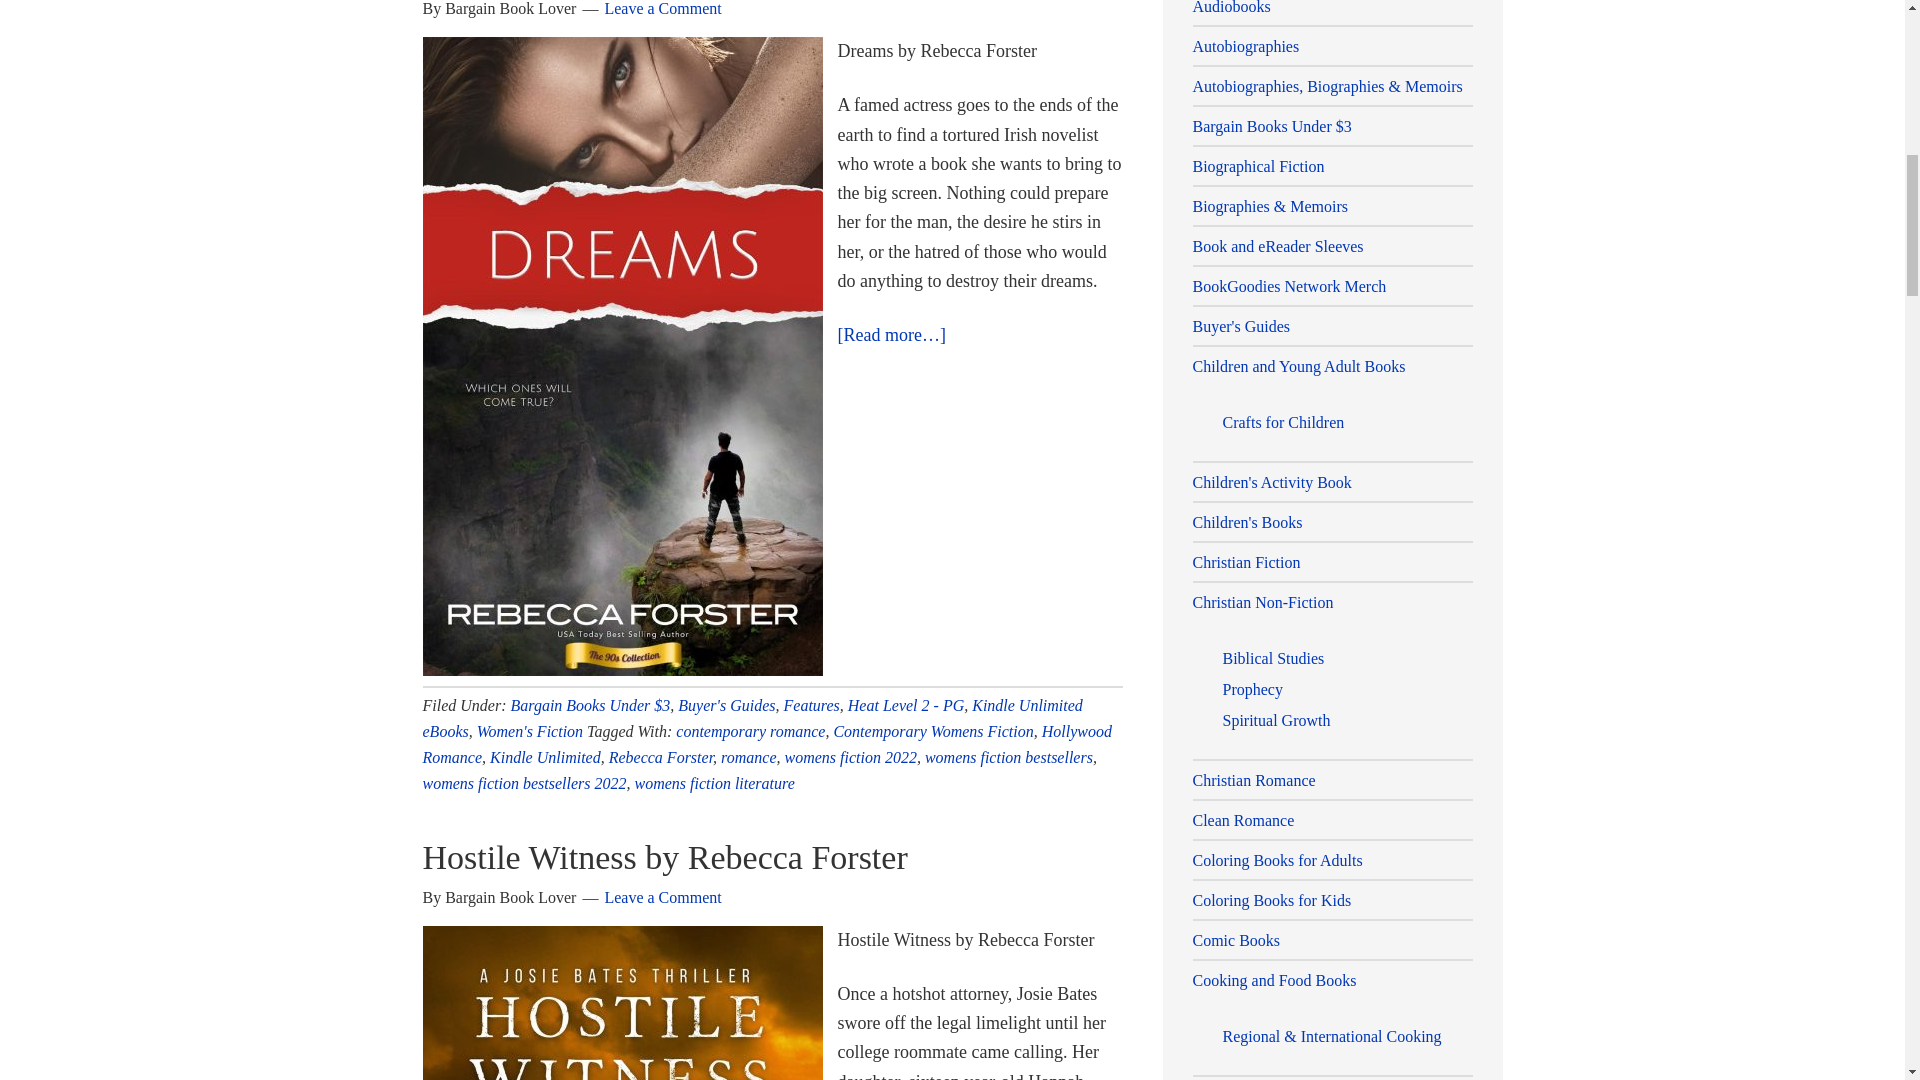 Image resolution: width=1920 pixels, height=1080 pixels. What do you see at coordinates (752, 718) in the screenshot?
I see `Kindle Unlimited eBooks` at bounding box center [752, 718].